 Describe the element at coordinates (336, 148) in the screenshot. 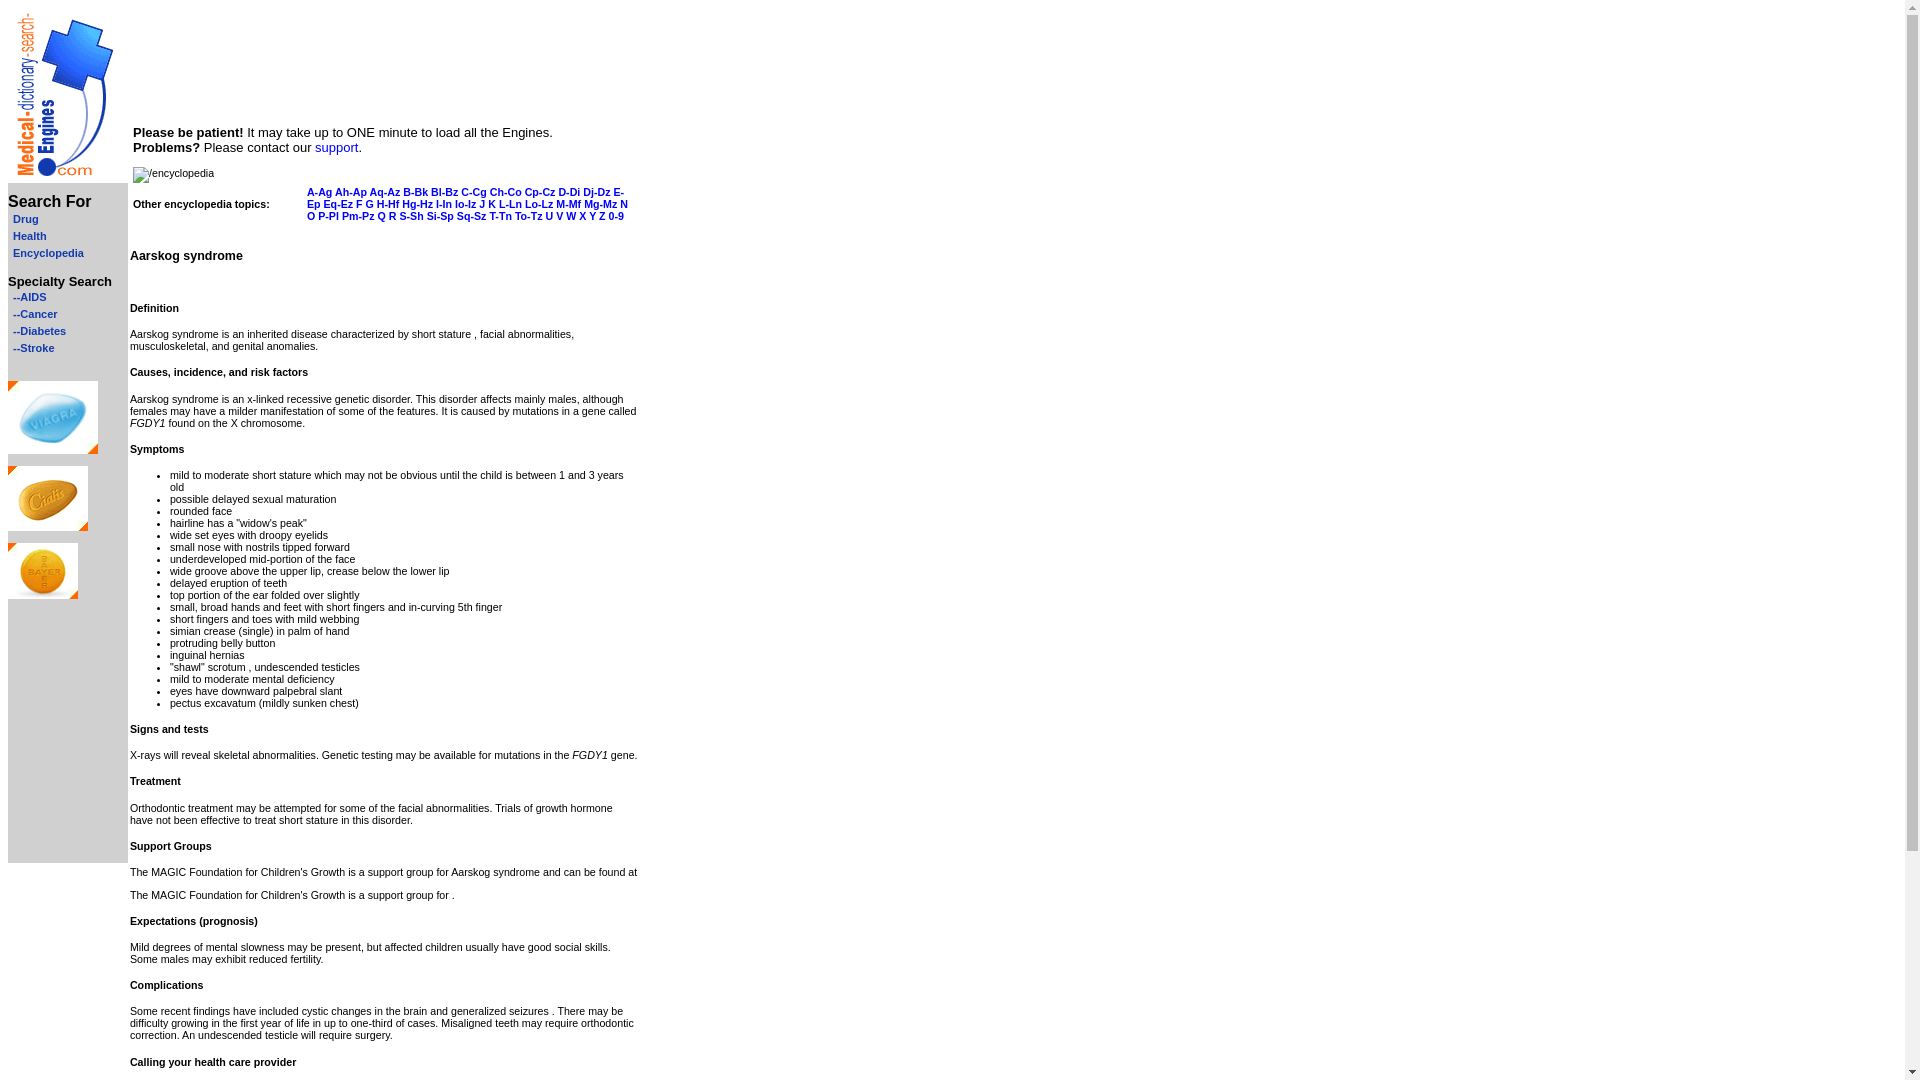

I see `support` at that location.